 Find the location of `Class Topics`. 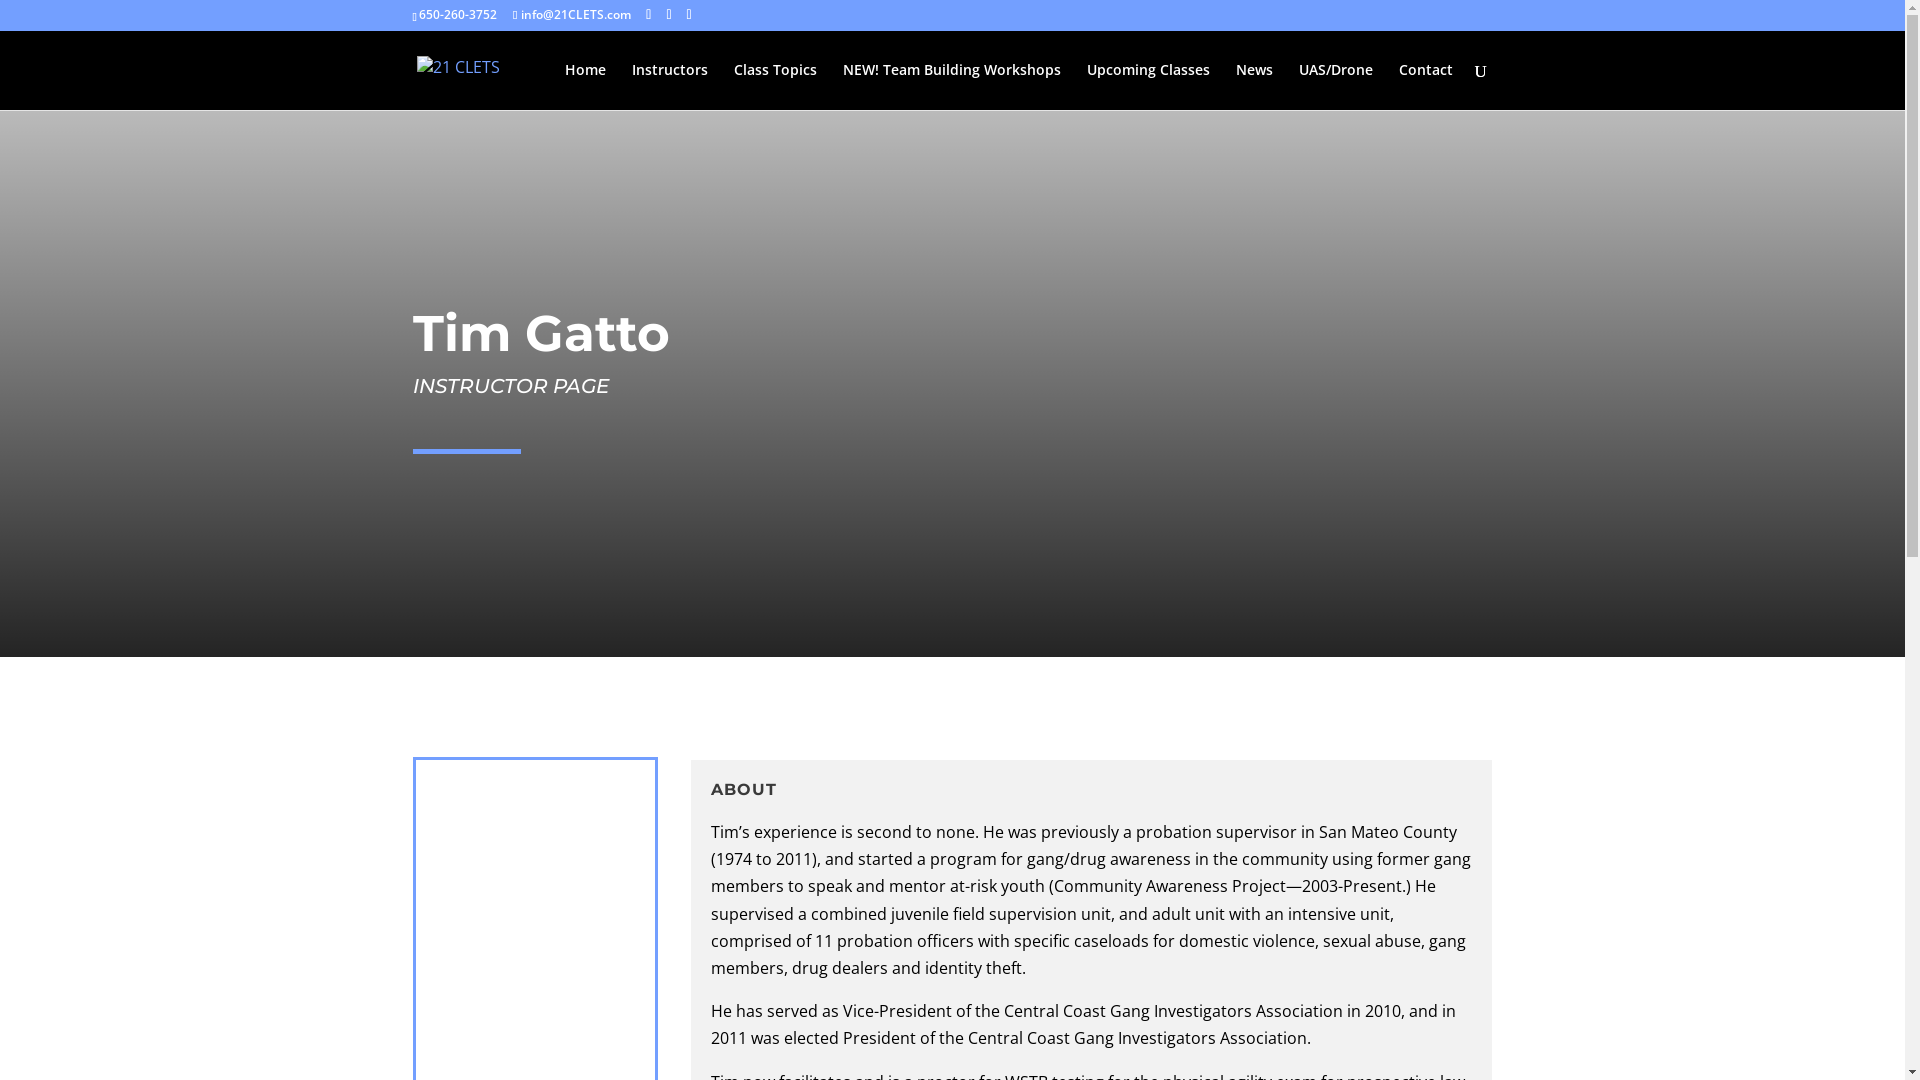

Class Topics is located at coordinates (776, 86).